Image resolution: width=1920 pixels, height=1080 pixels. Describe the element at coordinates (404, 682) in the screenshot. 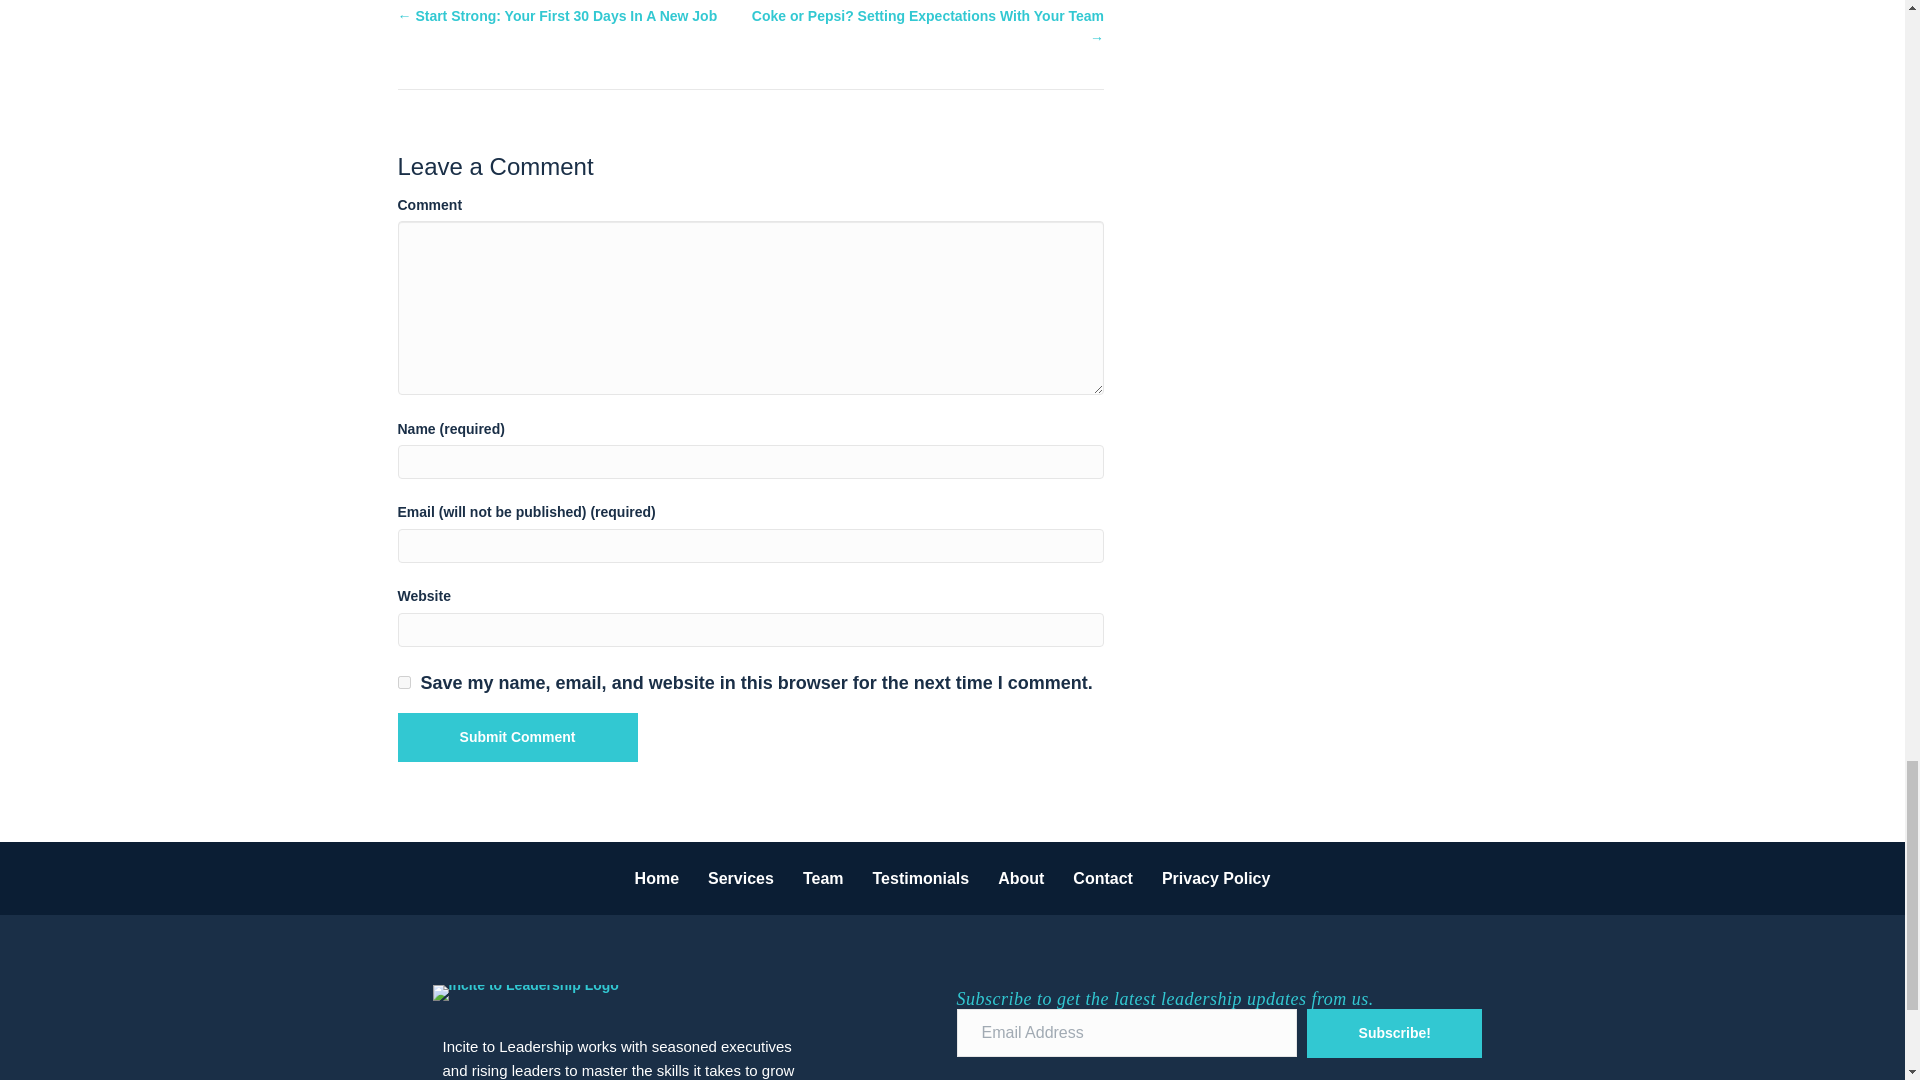

I see `yes` at that location.